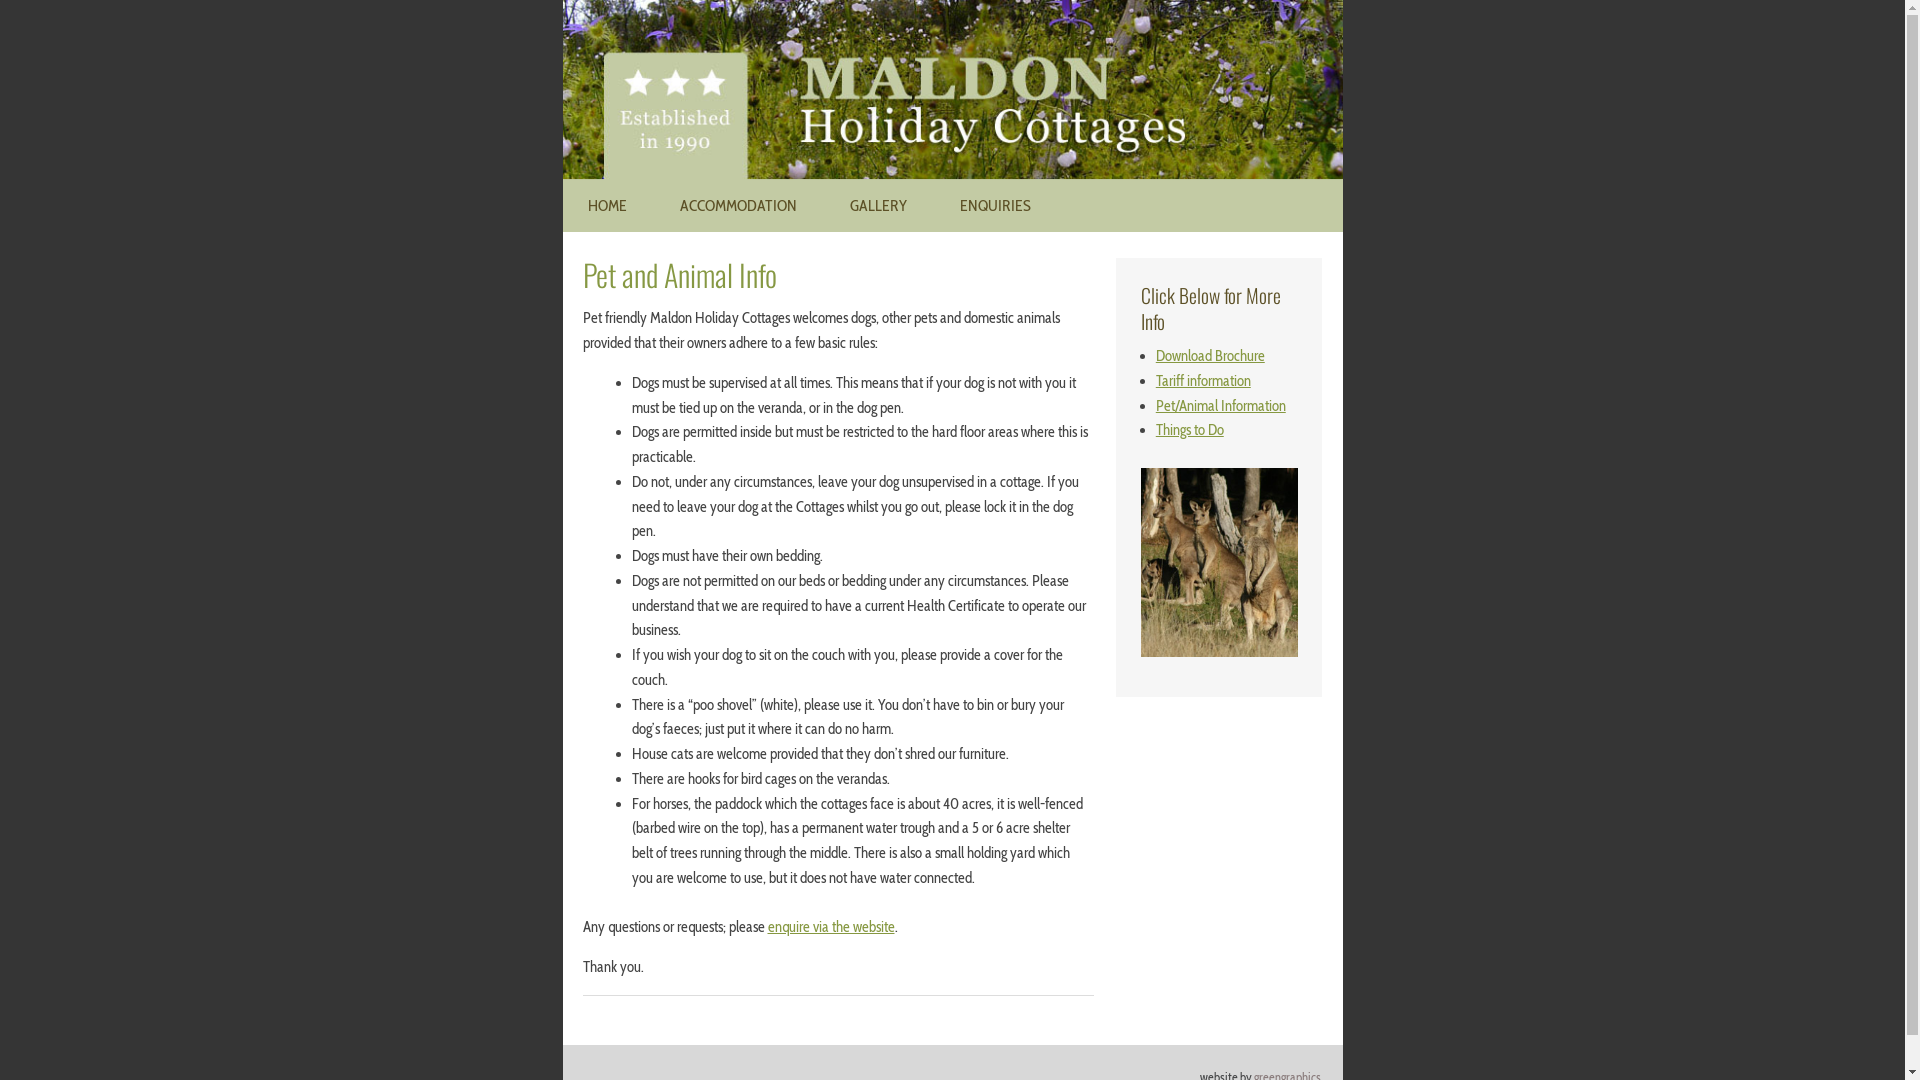 This screenshot has height=1080, width=1920. What do you see at coordinates (1221, 406) in the screenshot?
I see `Pet/Animal Information` at bounding box center [1221, 406].